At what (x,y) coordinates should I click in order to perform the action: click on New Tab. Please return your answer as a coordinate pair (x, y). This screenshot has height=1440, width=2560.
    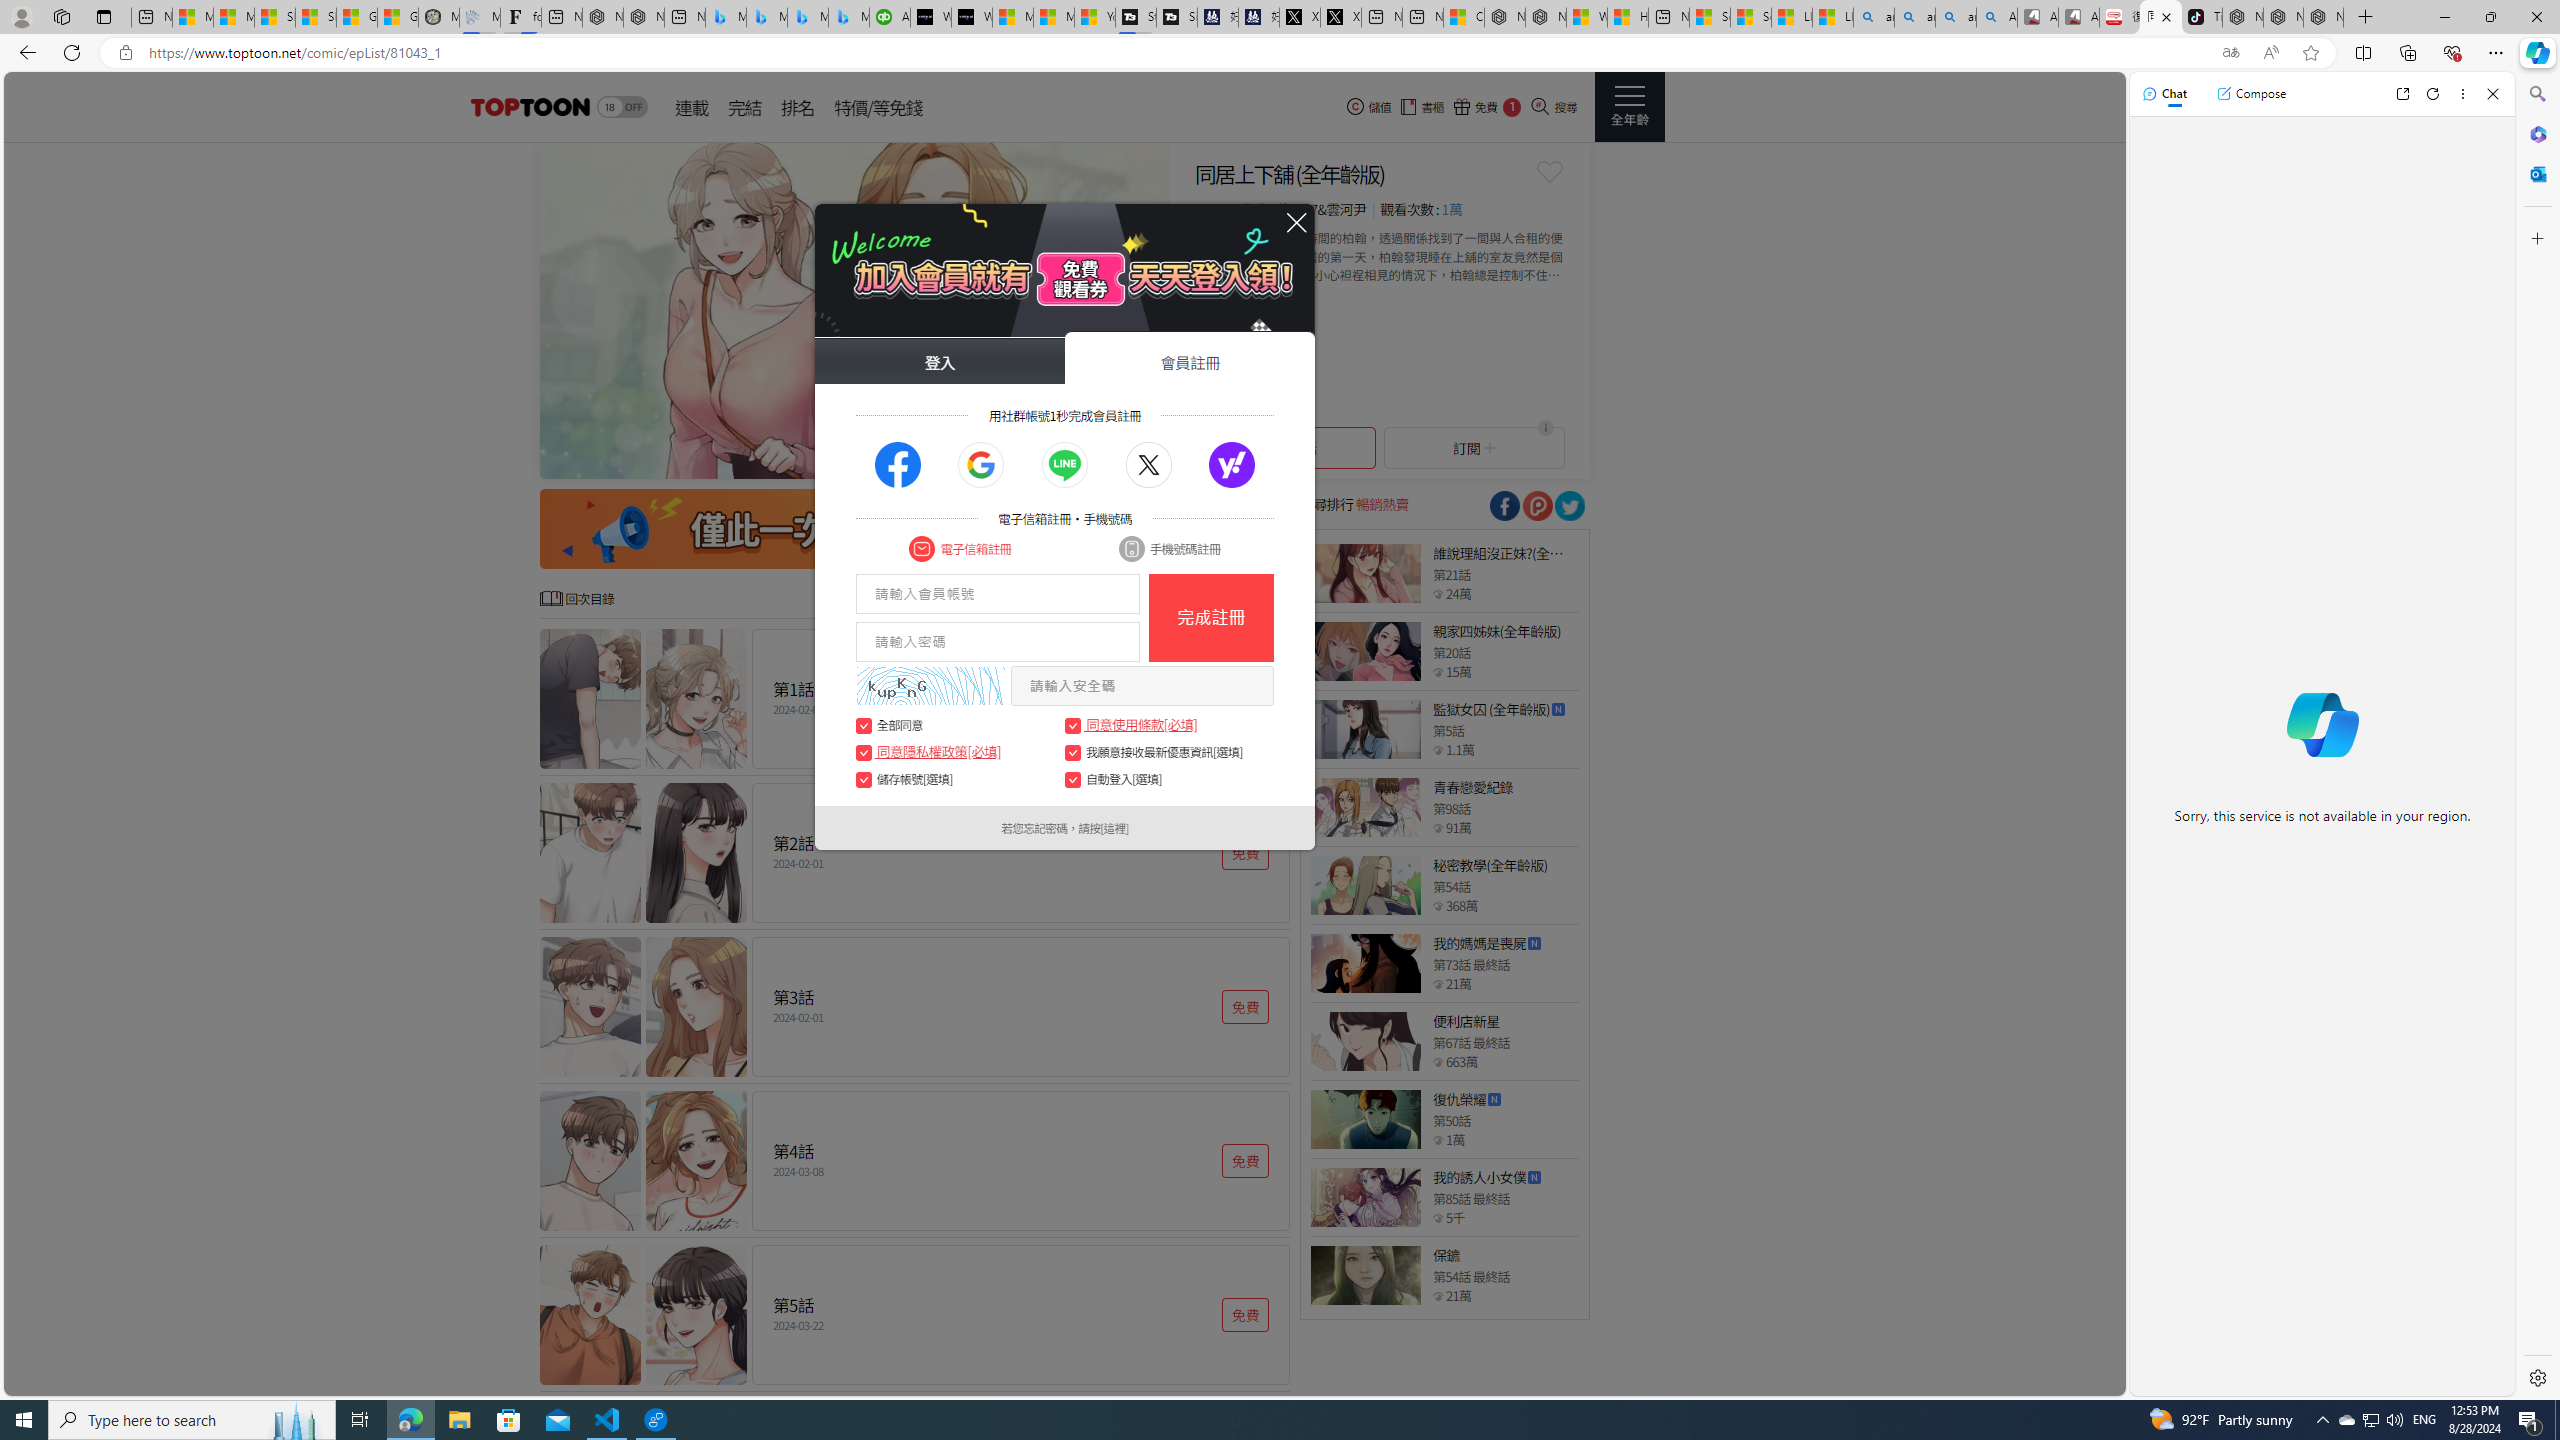
    Looking at the image, I should click on (2366, 17).